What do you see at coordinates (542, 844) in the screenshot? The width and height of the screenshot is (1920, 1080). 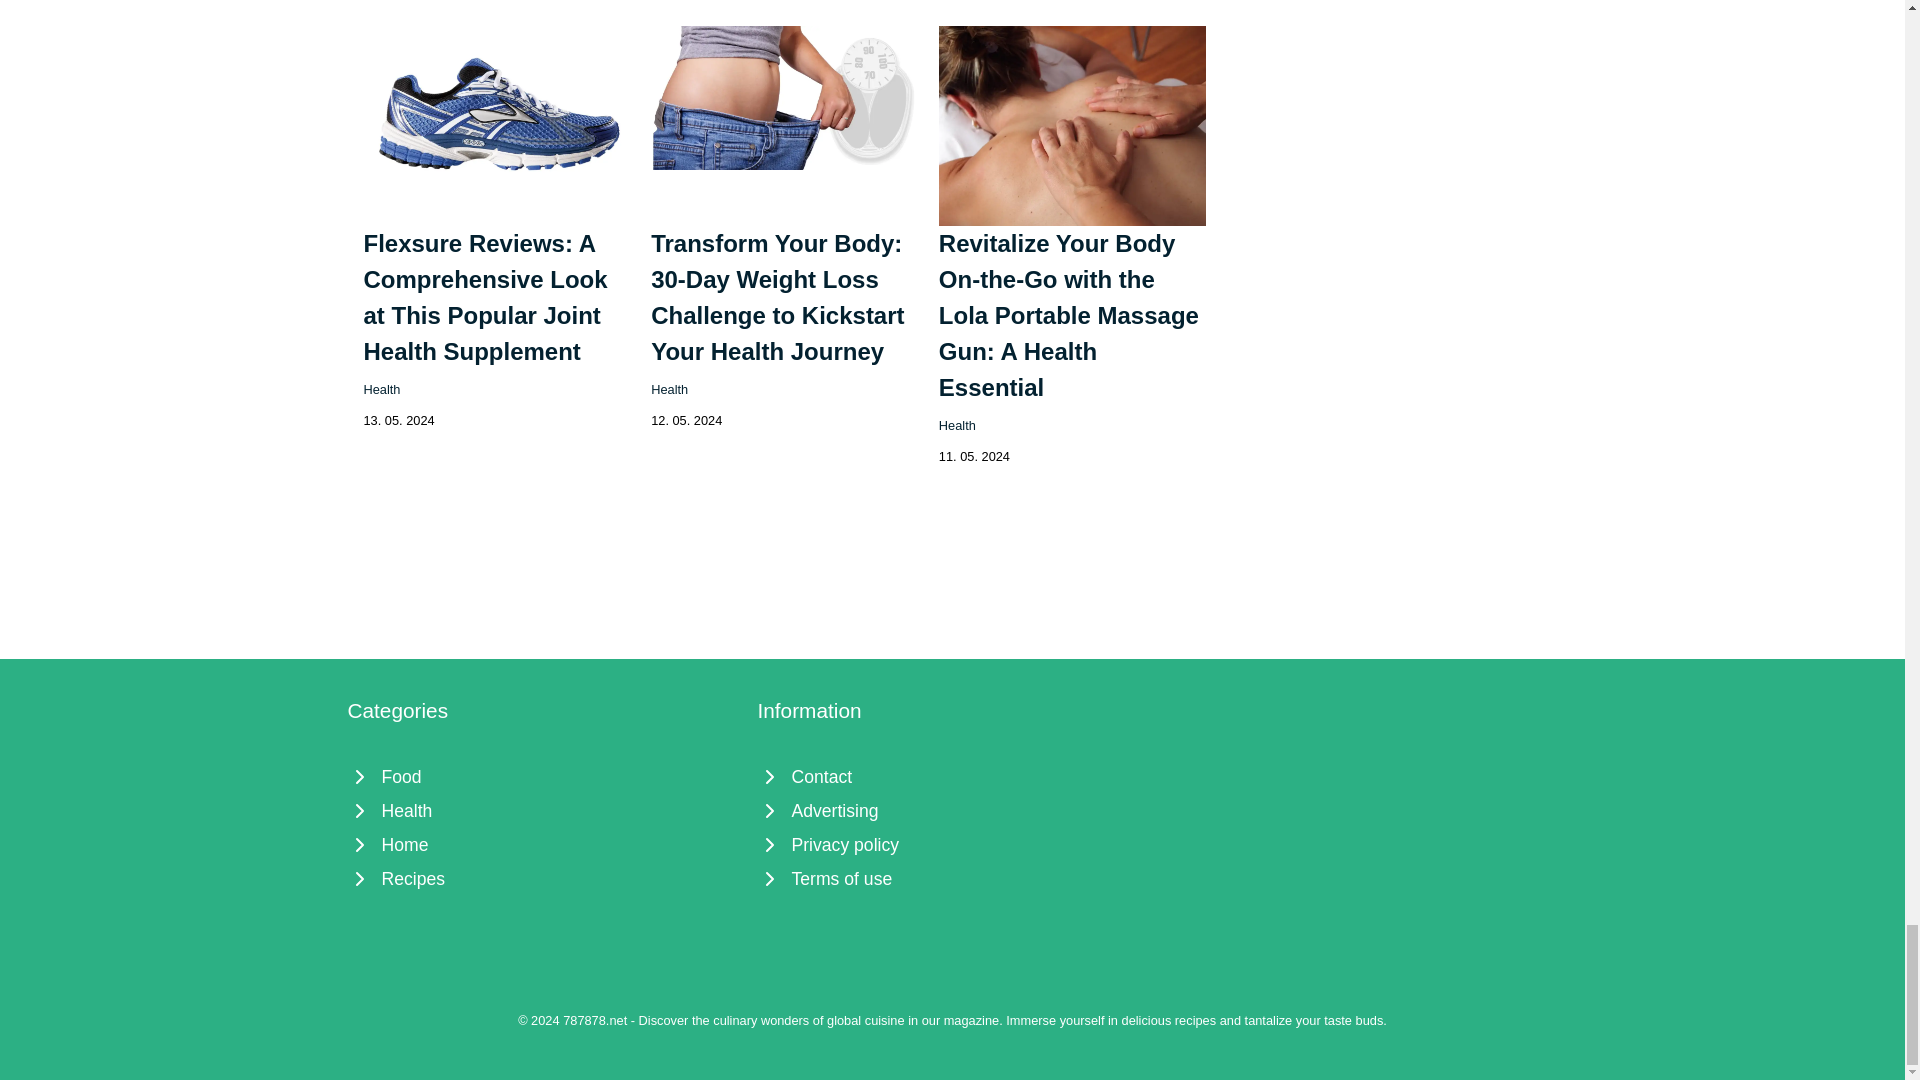 I see `Home` at bounding box center [542, 844].